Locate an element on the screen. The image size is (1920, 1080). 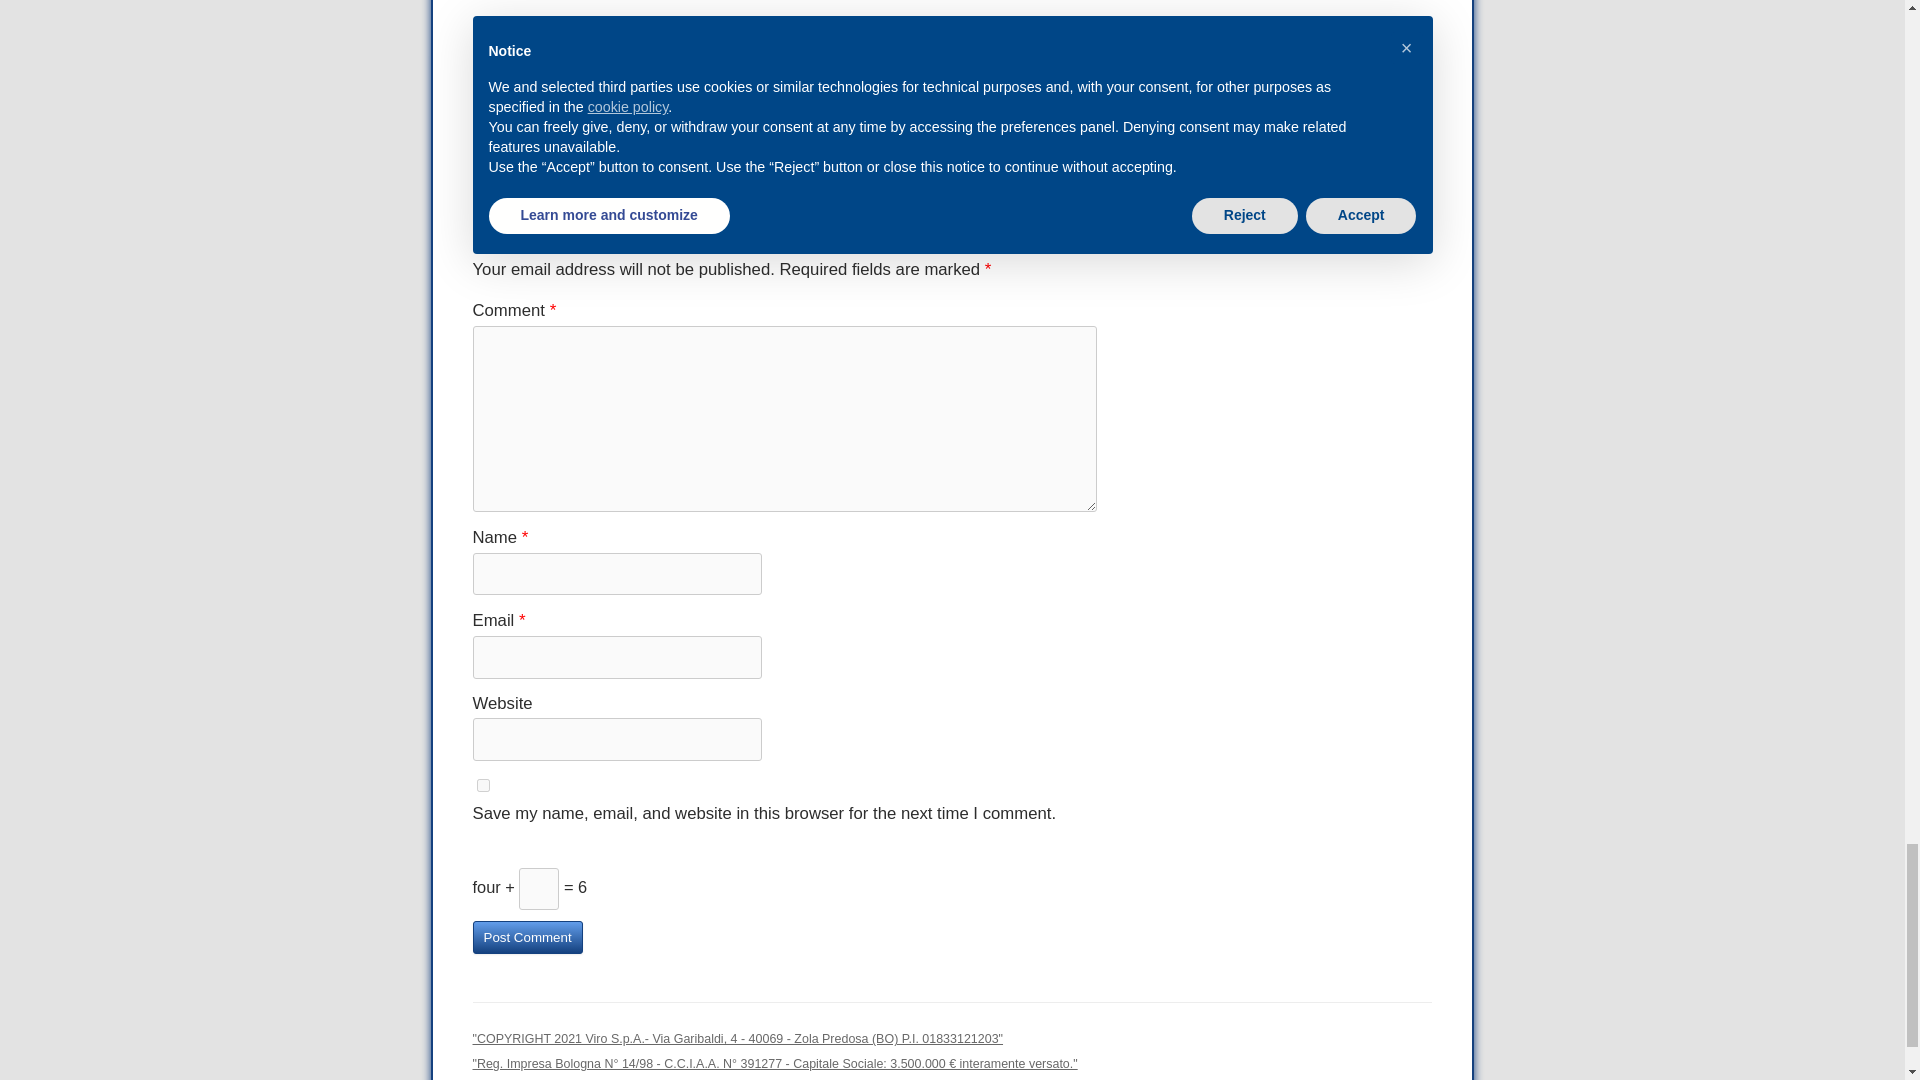
Post Comment is located at coordinates (526, 937).